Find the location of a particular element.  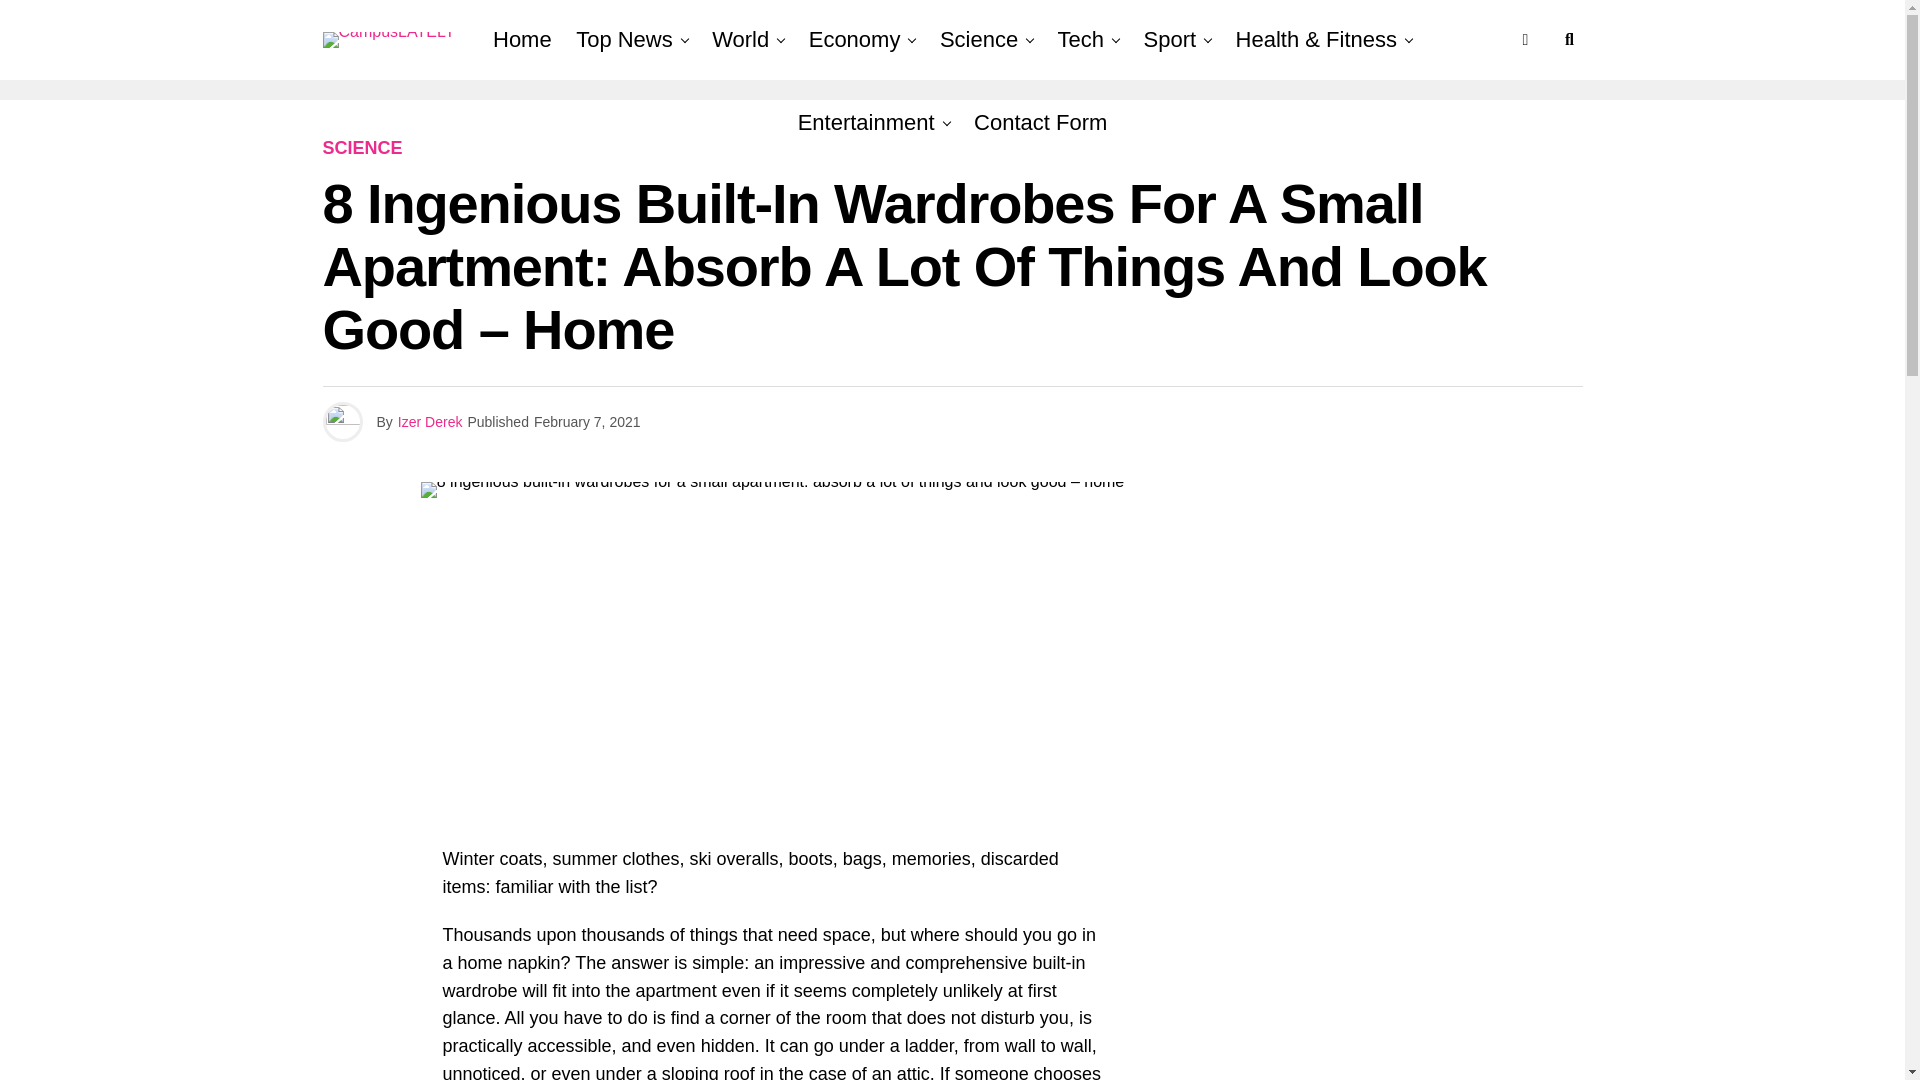

Top News is located at coordinates (624, 40).